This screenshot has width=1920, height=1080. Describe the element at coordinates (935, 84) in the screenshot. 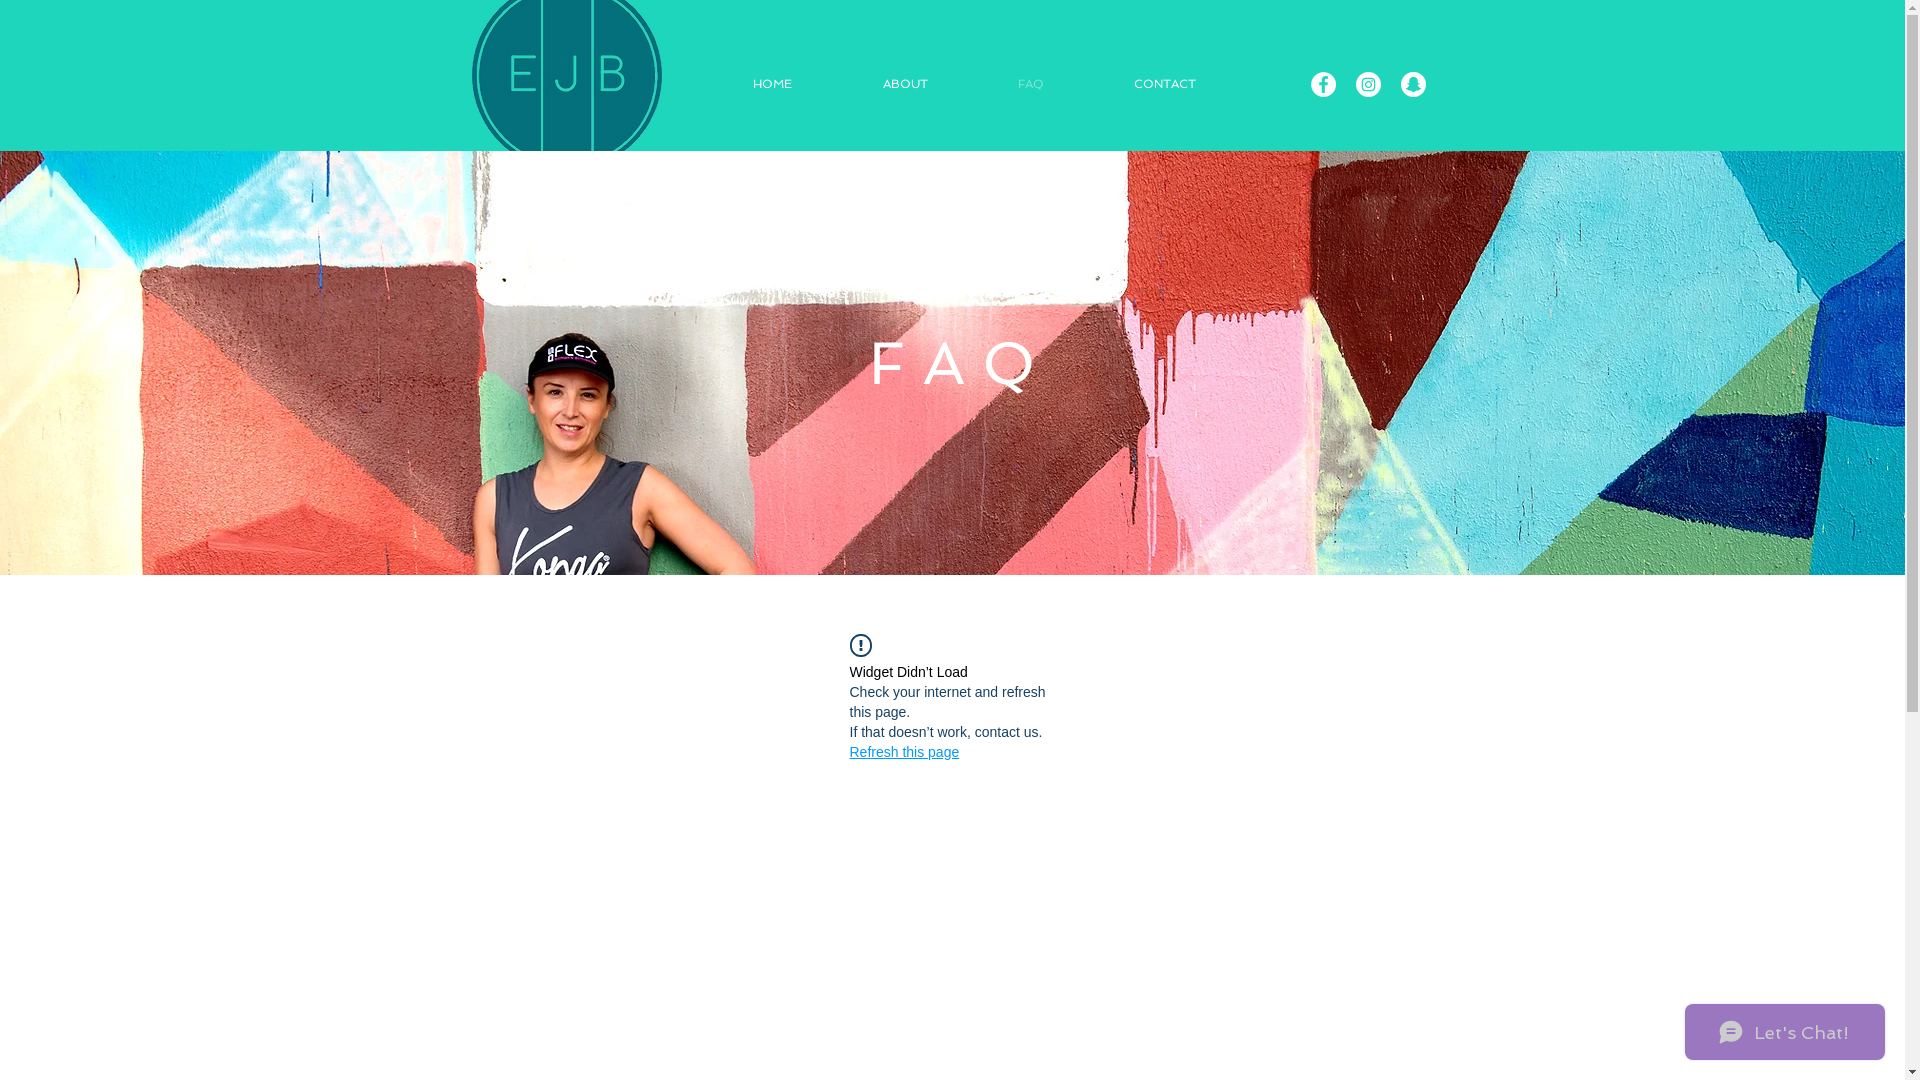

I see `ABOUT` at that location.